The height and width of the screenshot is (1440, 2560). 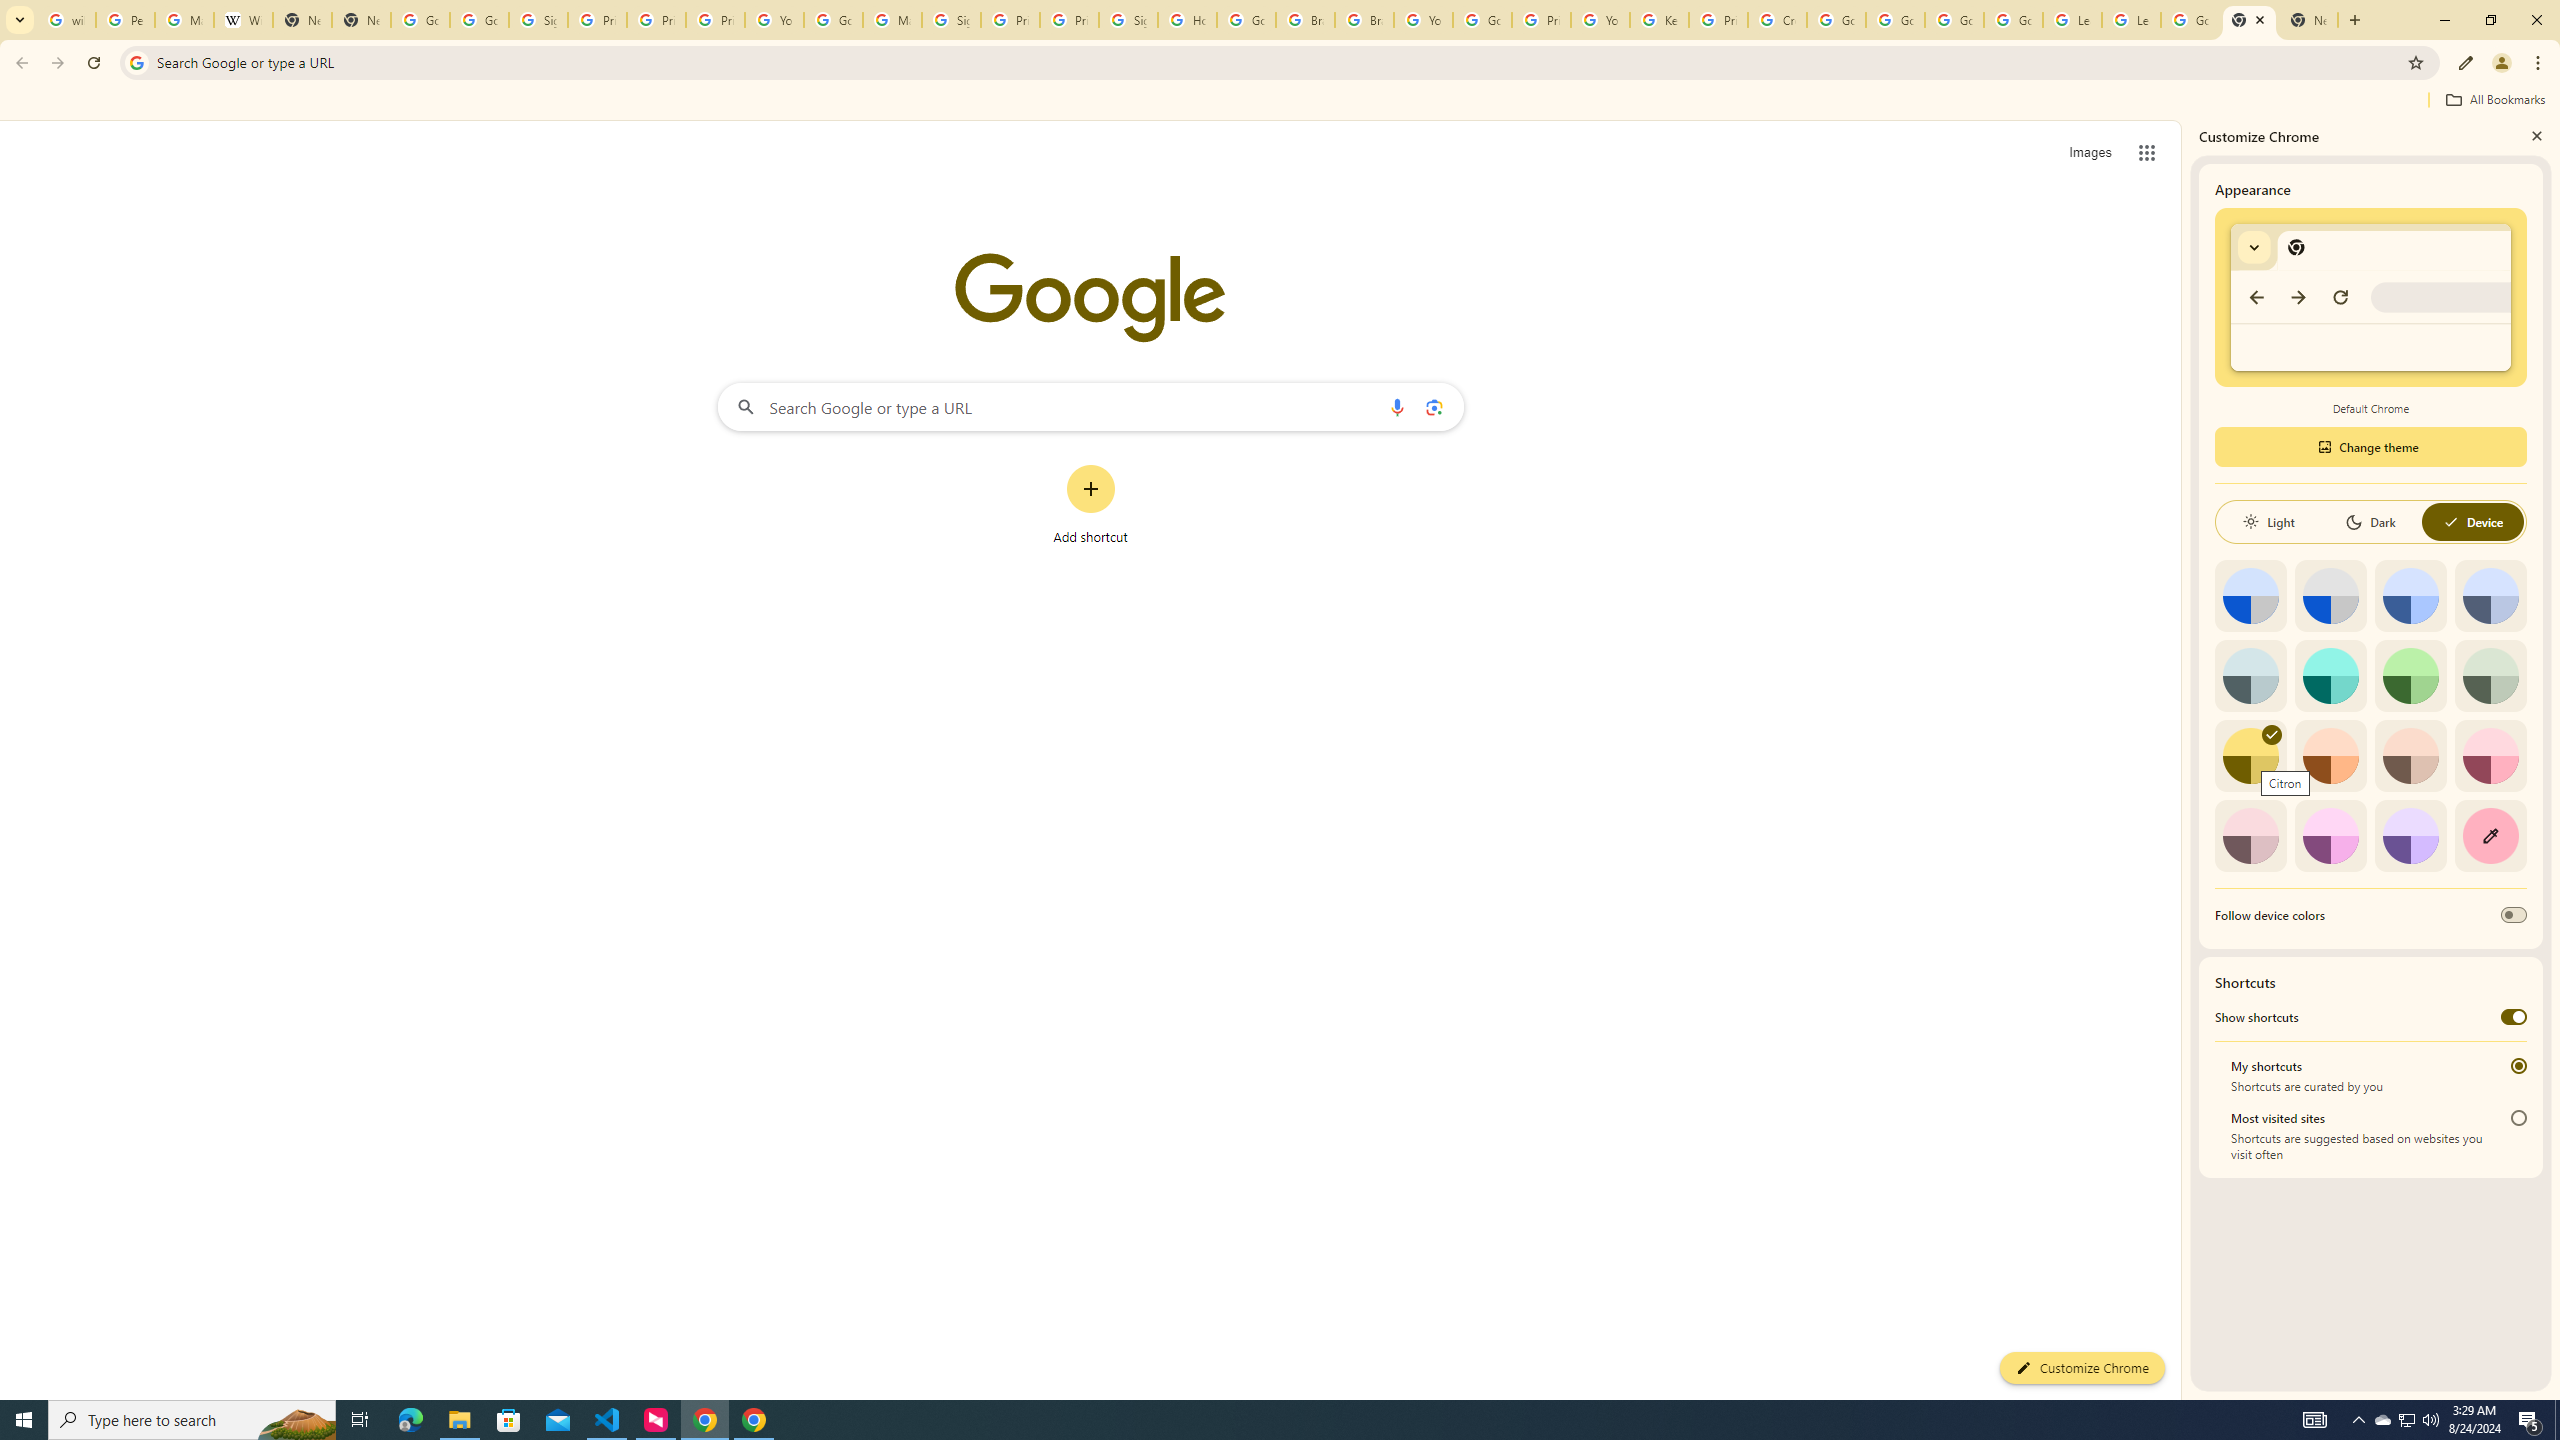 I want to click on Sign in - Google Accounts, so click(x=538, y=20).